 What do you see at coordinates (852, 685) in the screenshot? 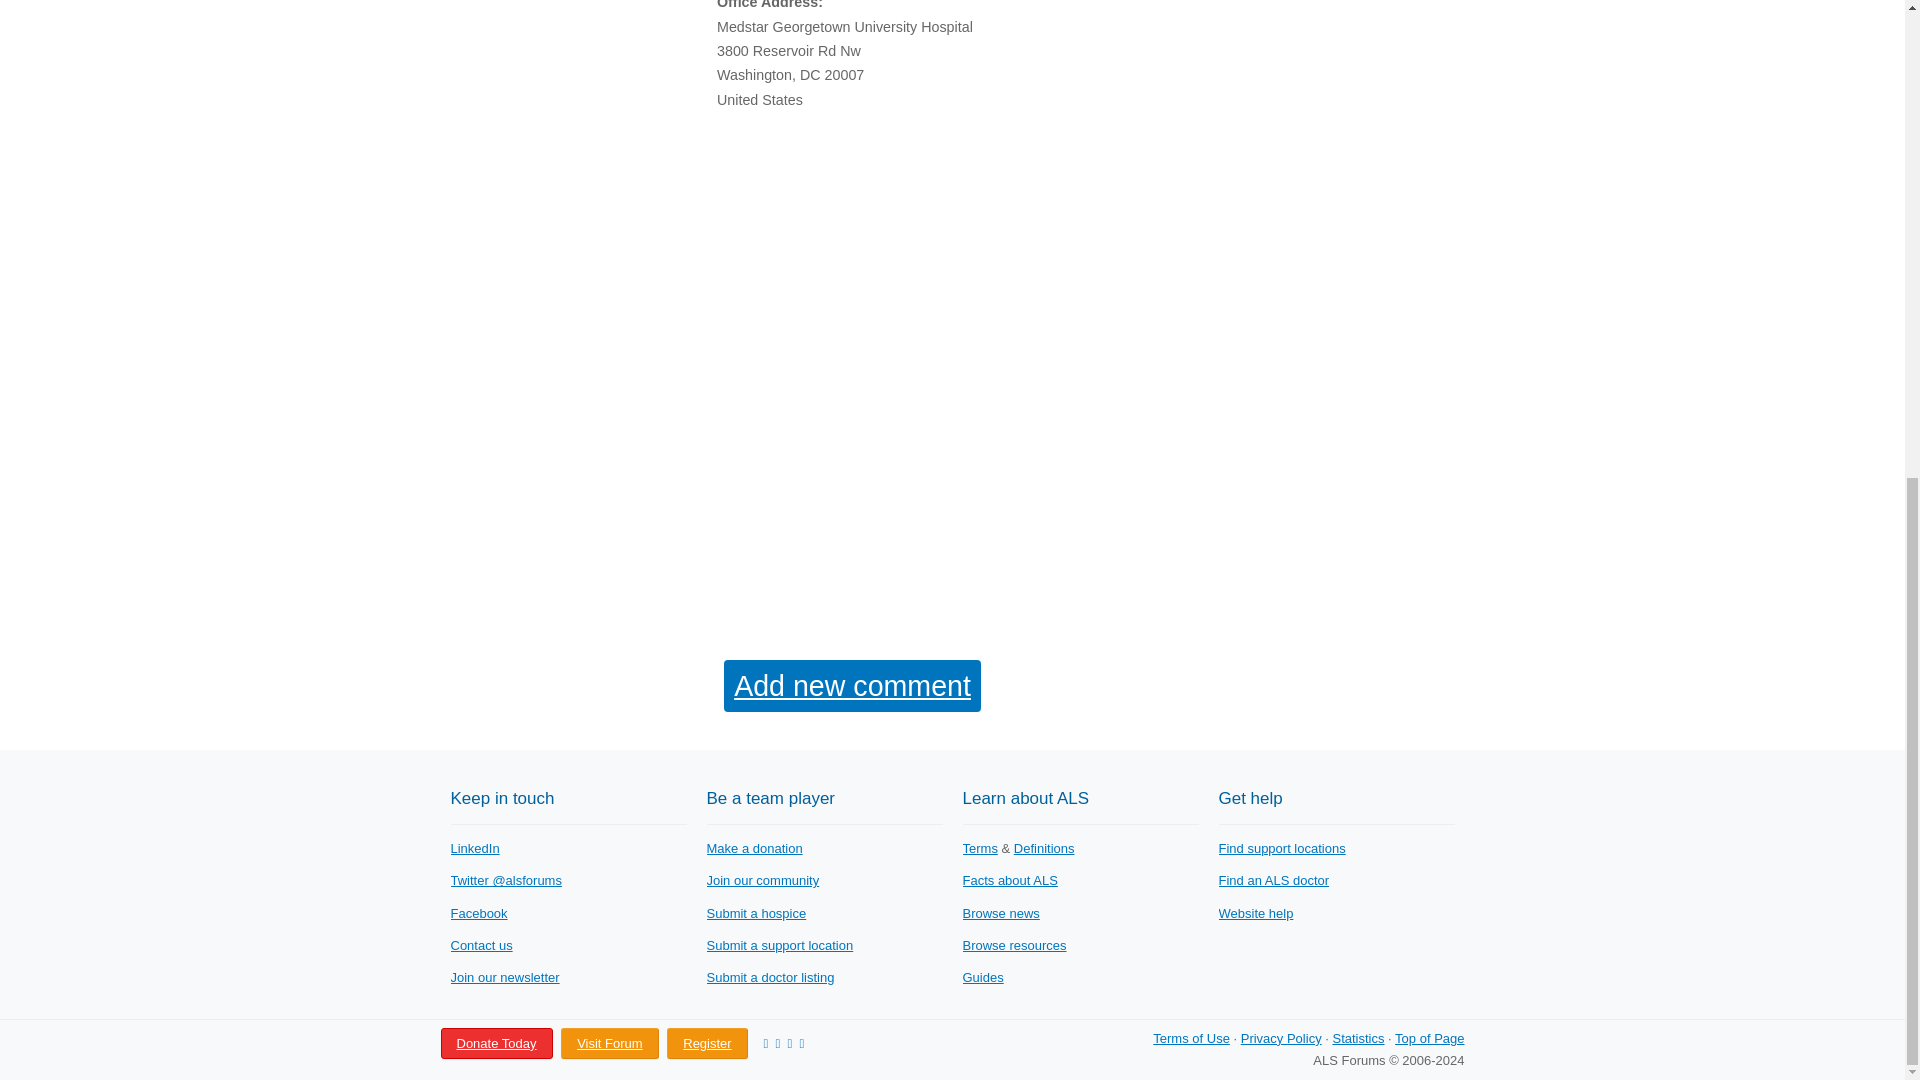
I see `Share your thoughts and opinions related to this posting.` at bounding box center [852, 685].